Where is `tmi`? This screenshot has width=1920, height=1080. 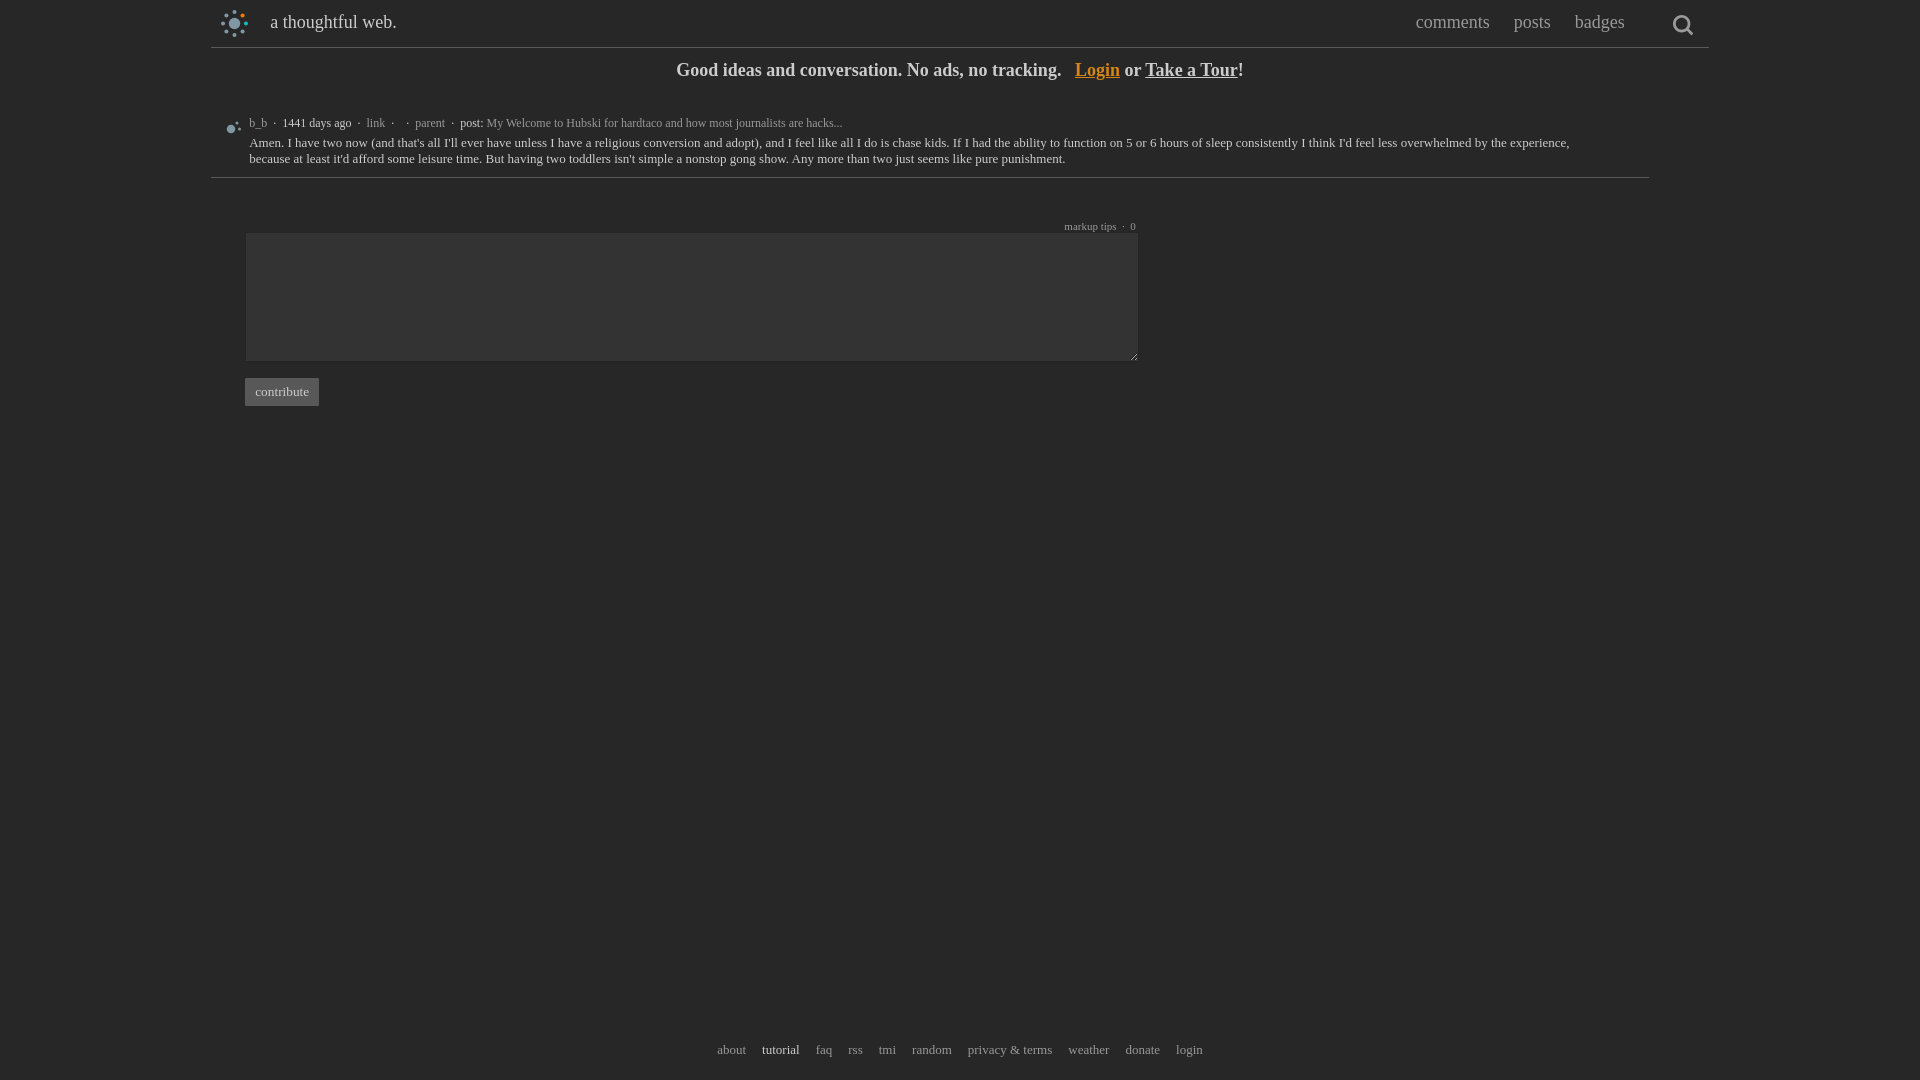
tmi is located at coordinates (888, 1050).